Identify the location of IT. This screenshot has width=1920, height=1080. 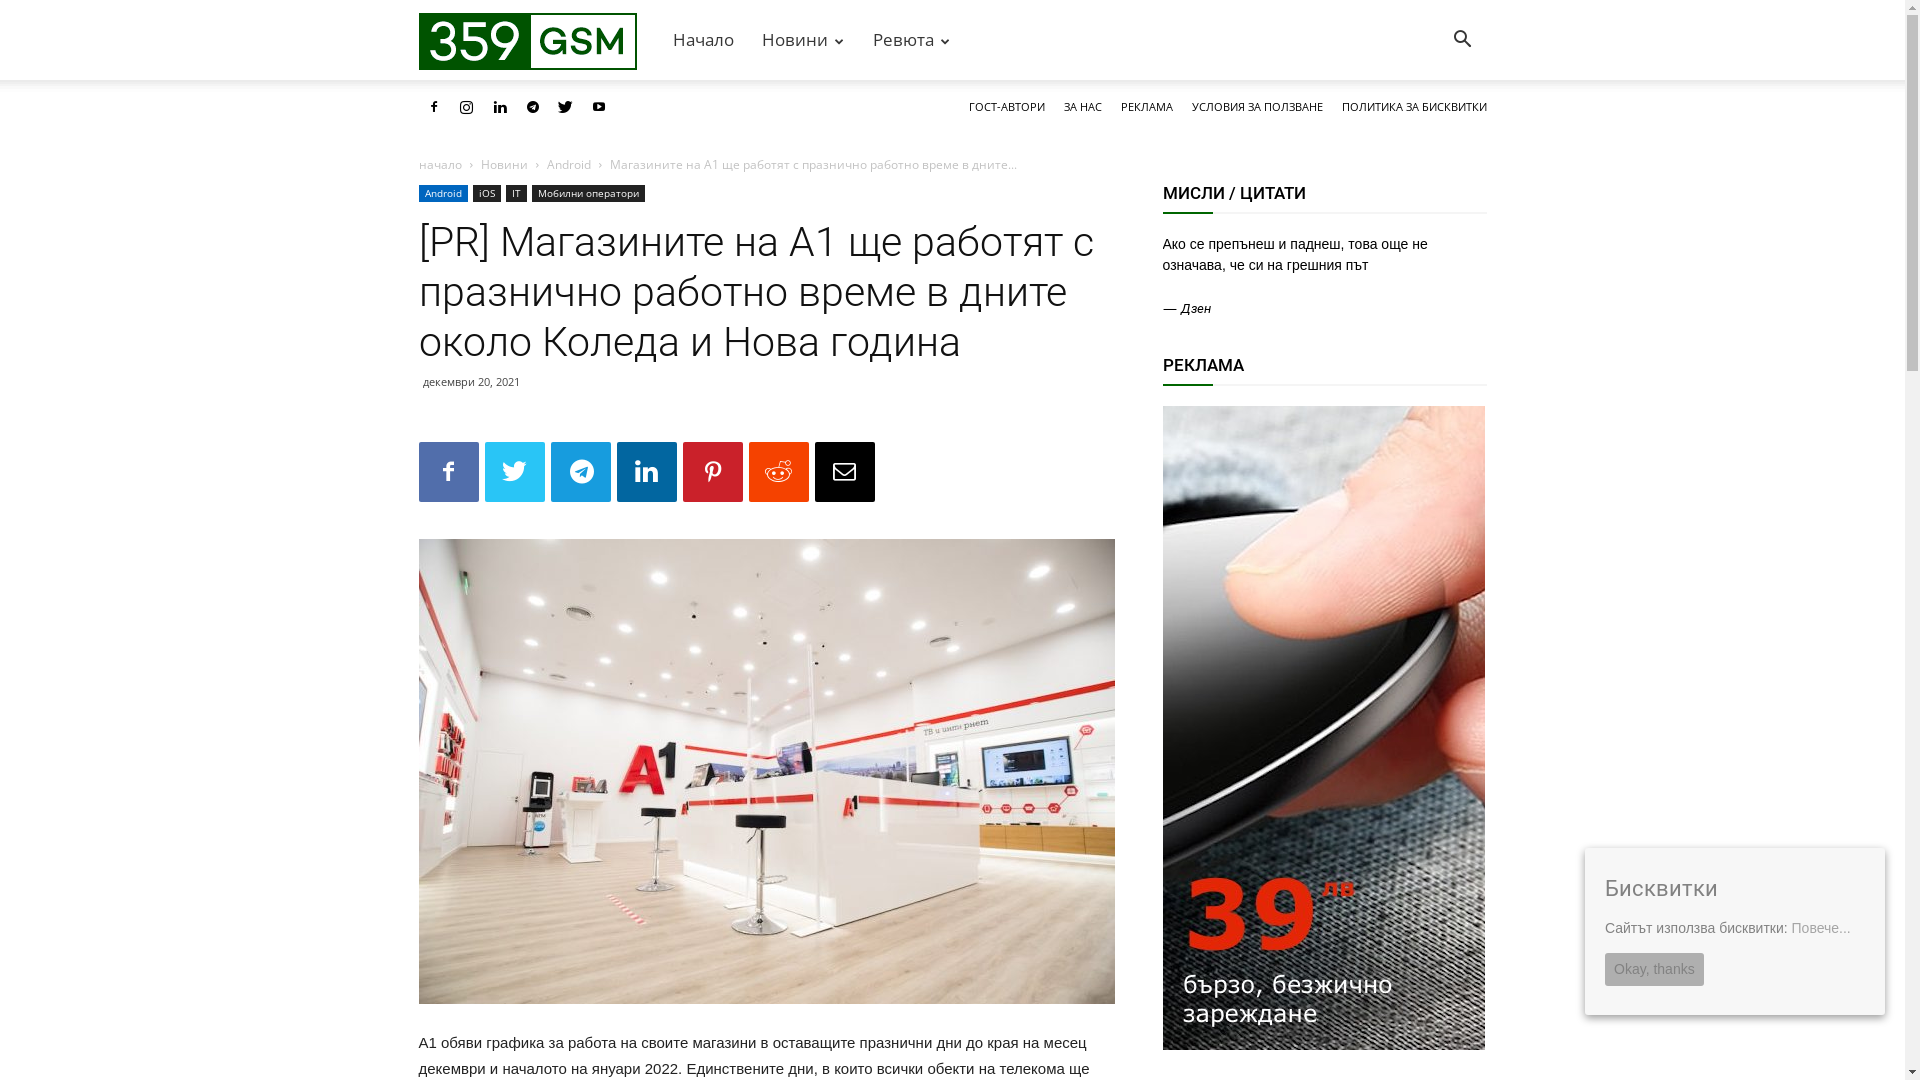
(516, 194).